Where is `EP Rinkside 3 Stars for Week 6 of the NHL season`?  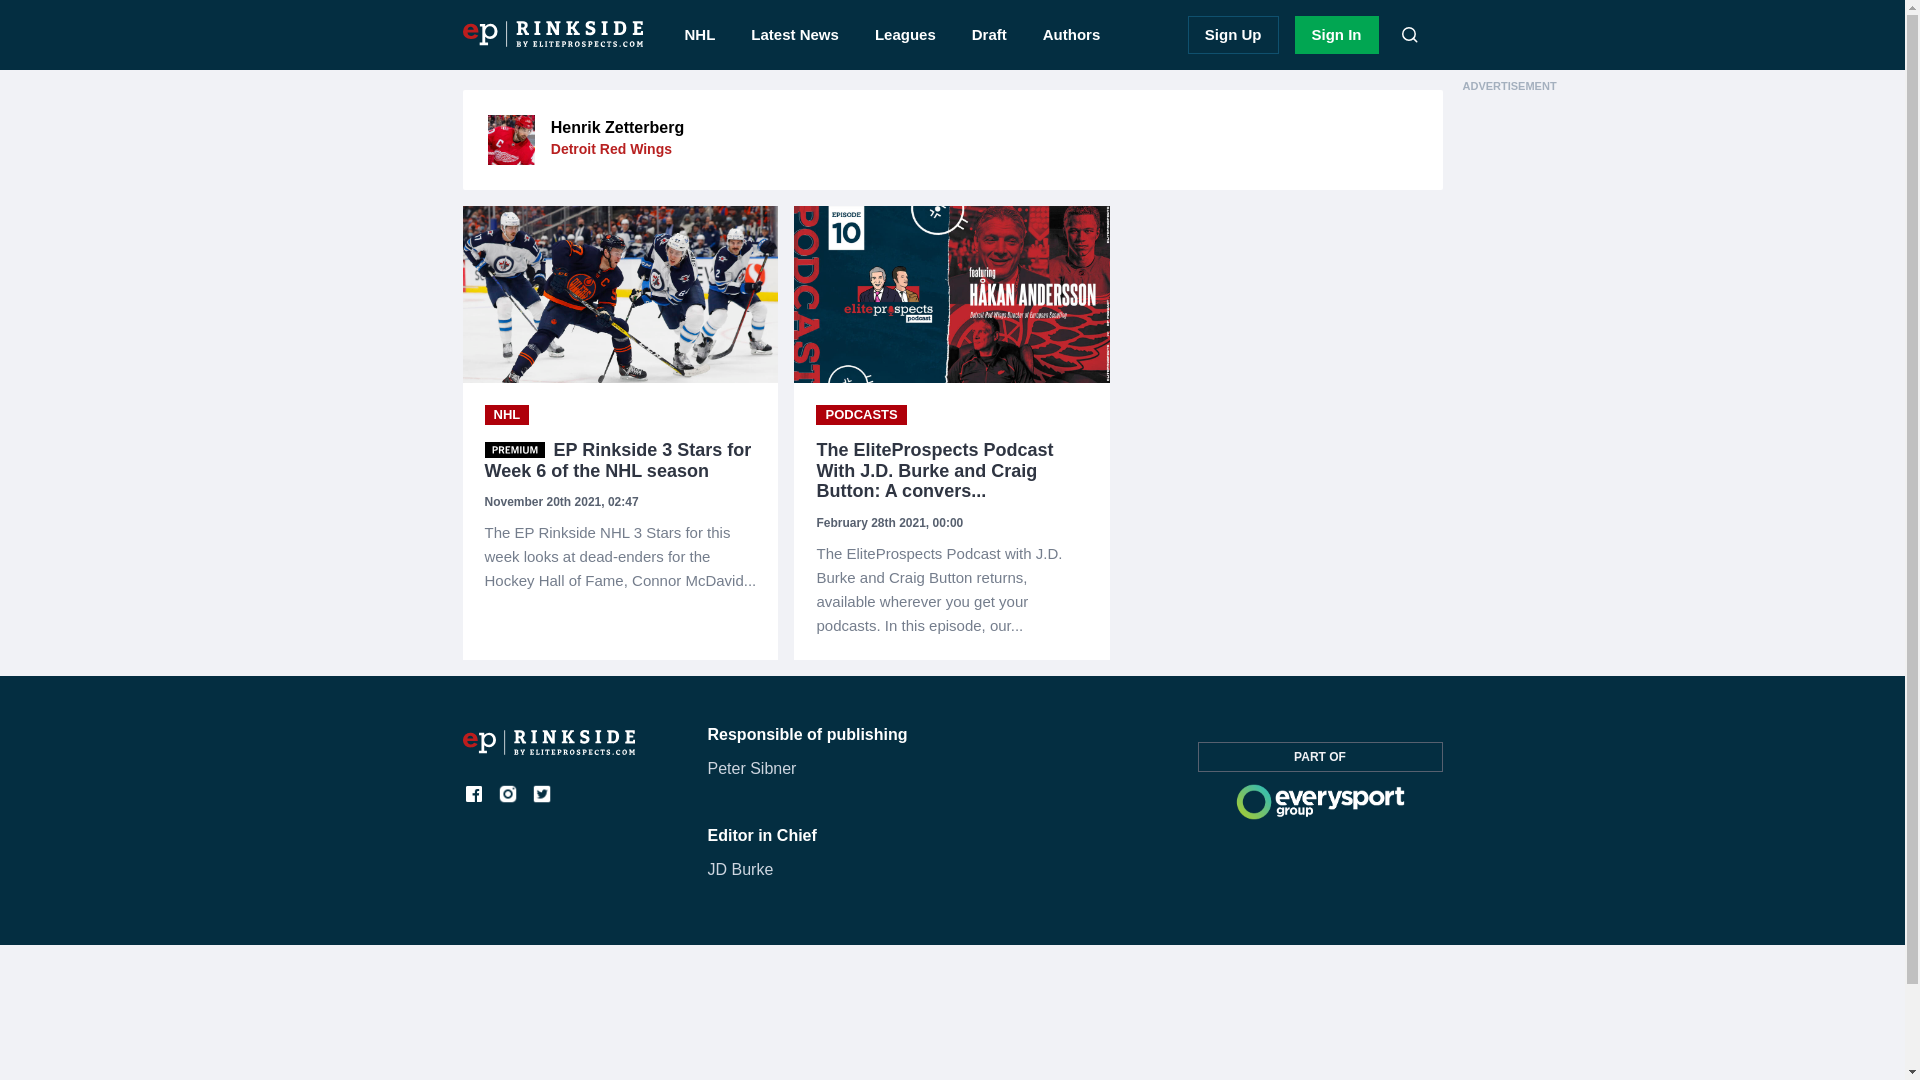 EP Rinkside 3 Stars for Week 6 of the NHL season is located at coordinates (620, 460).